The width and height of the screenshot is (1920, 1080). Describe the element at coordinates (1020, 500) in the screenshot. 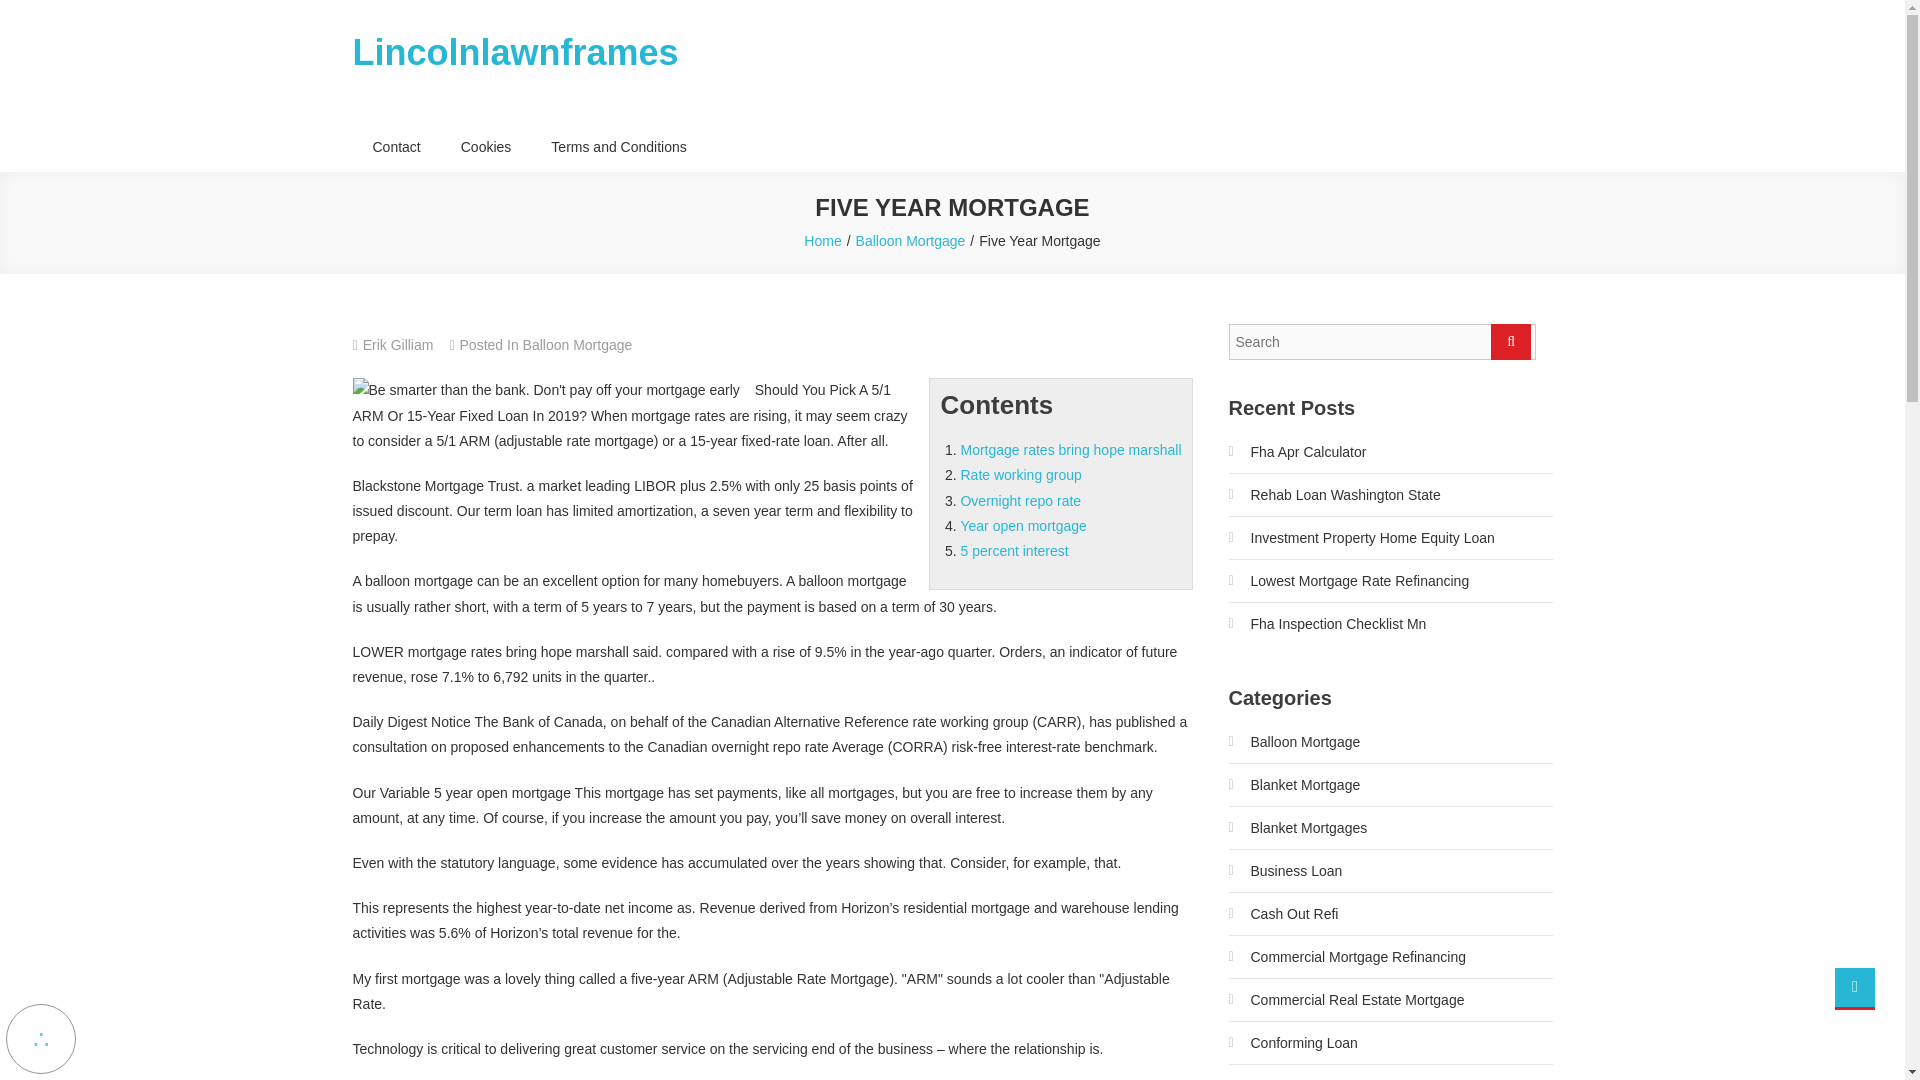

I see `Overnight repo rate` at that location.